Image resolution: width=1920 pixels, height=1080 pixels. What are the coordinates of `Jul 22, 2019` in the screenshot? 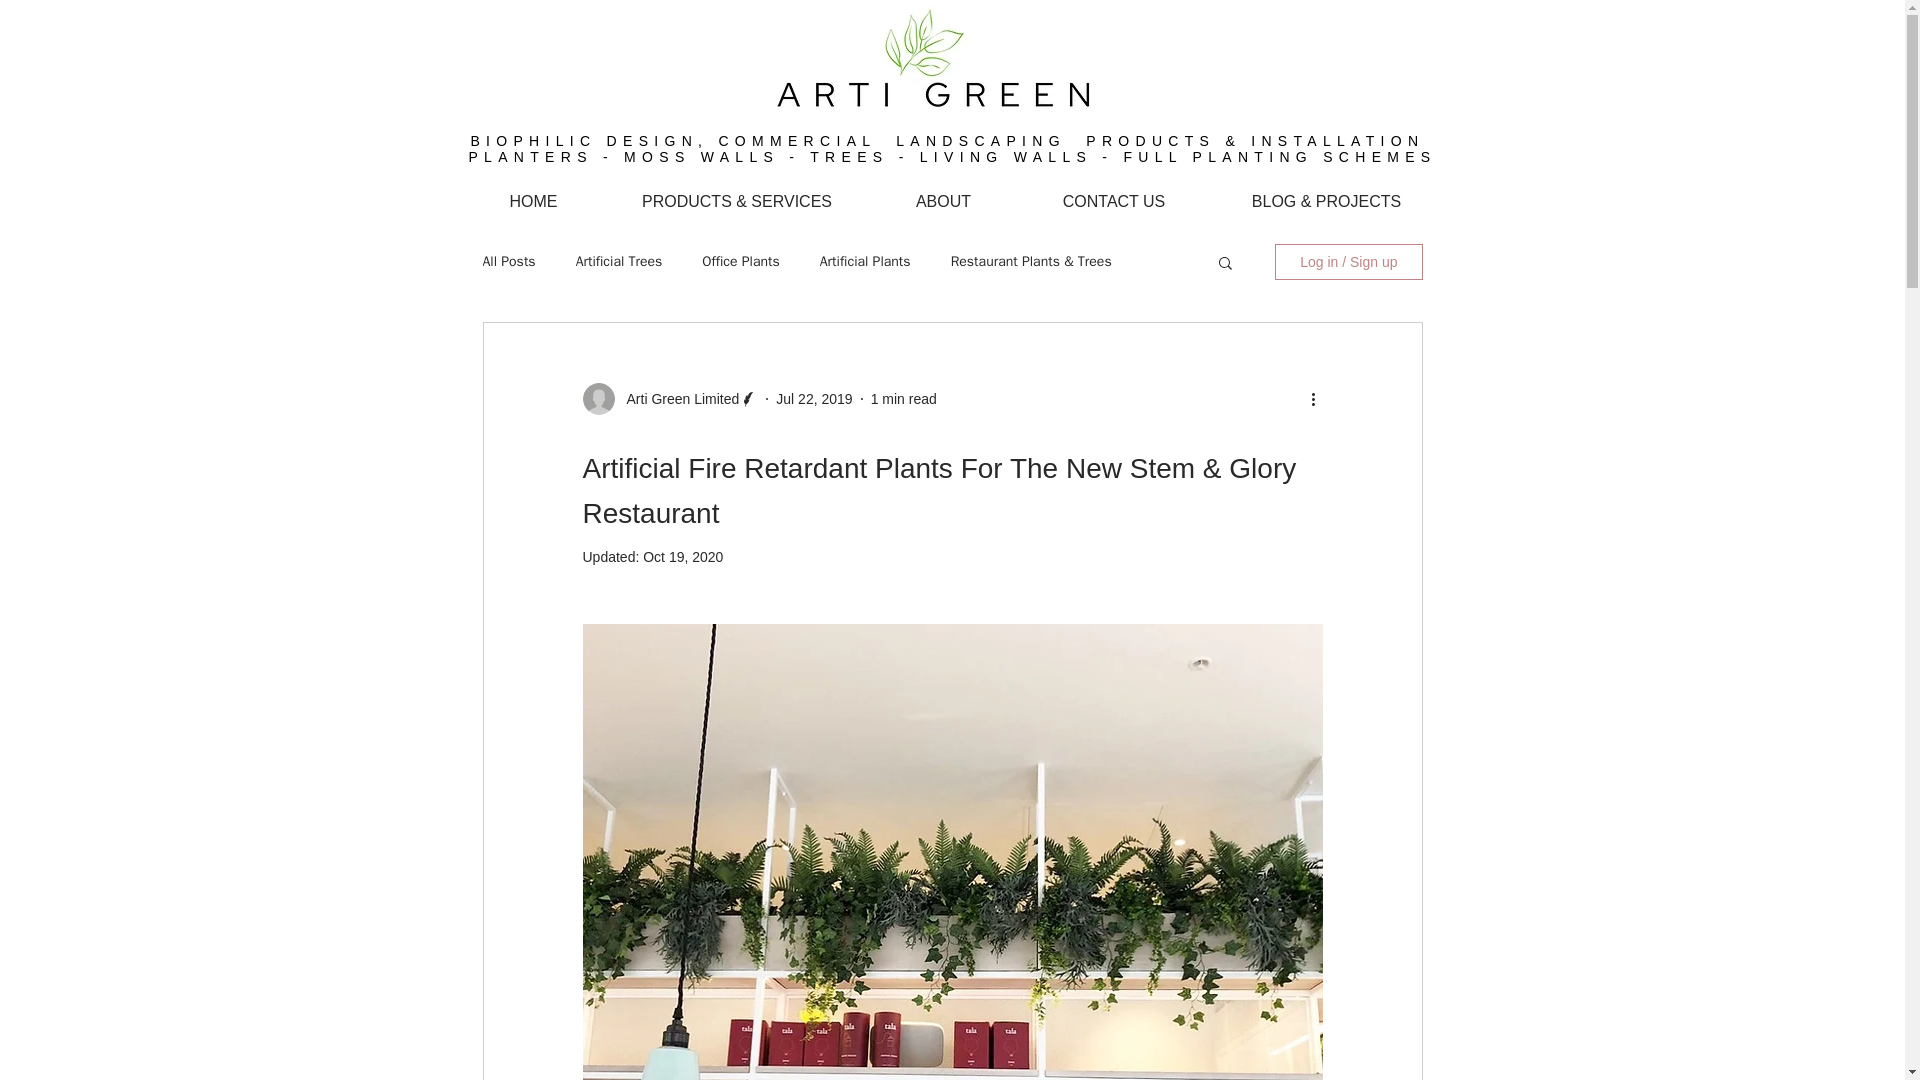 It's located at (814, 398).